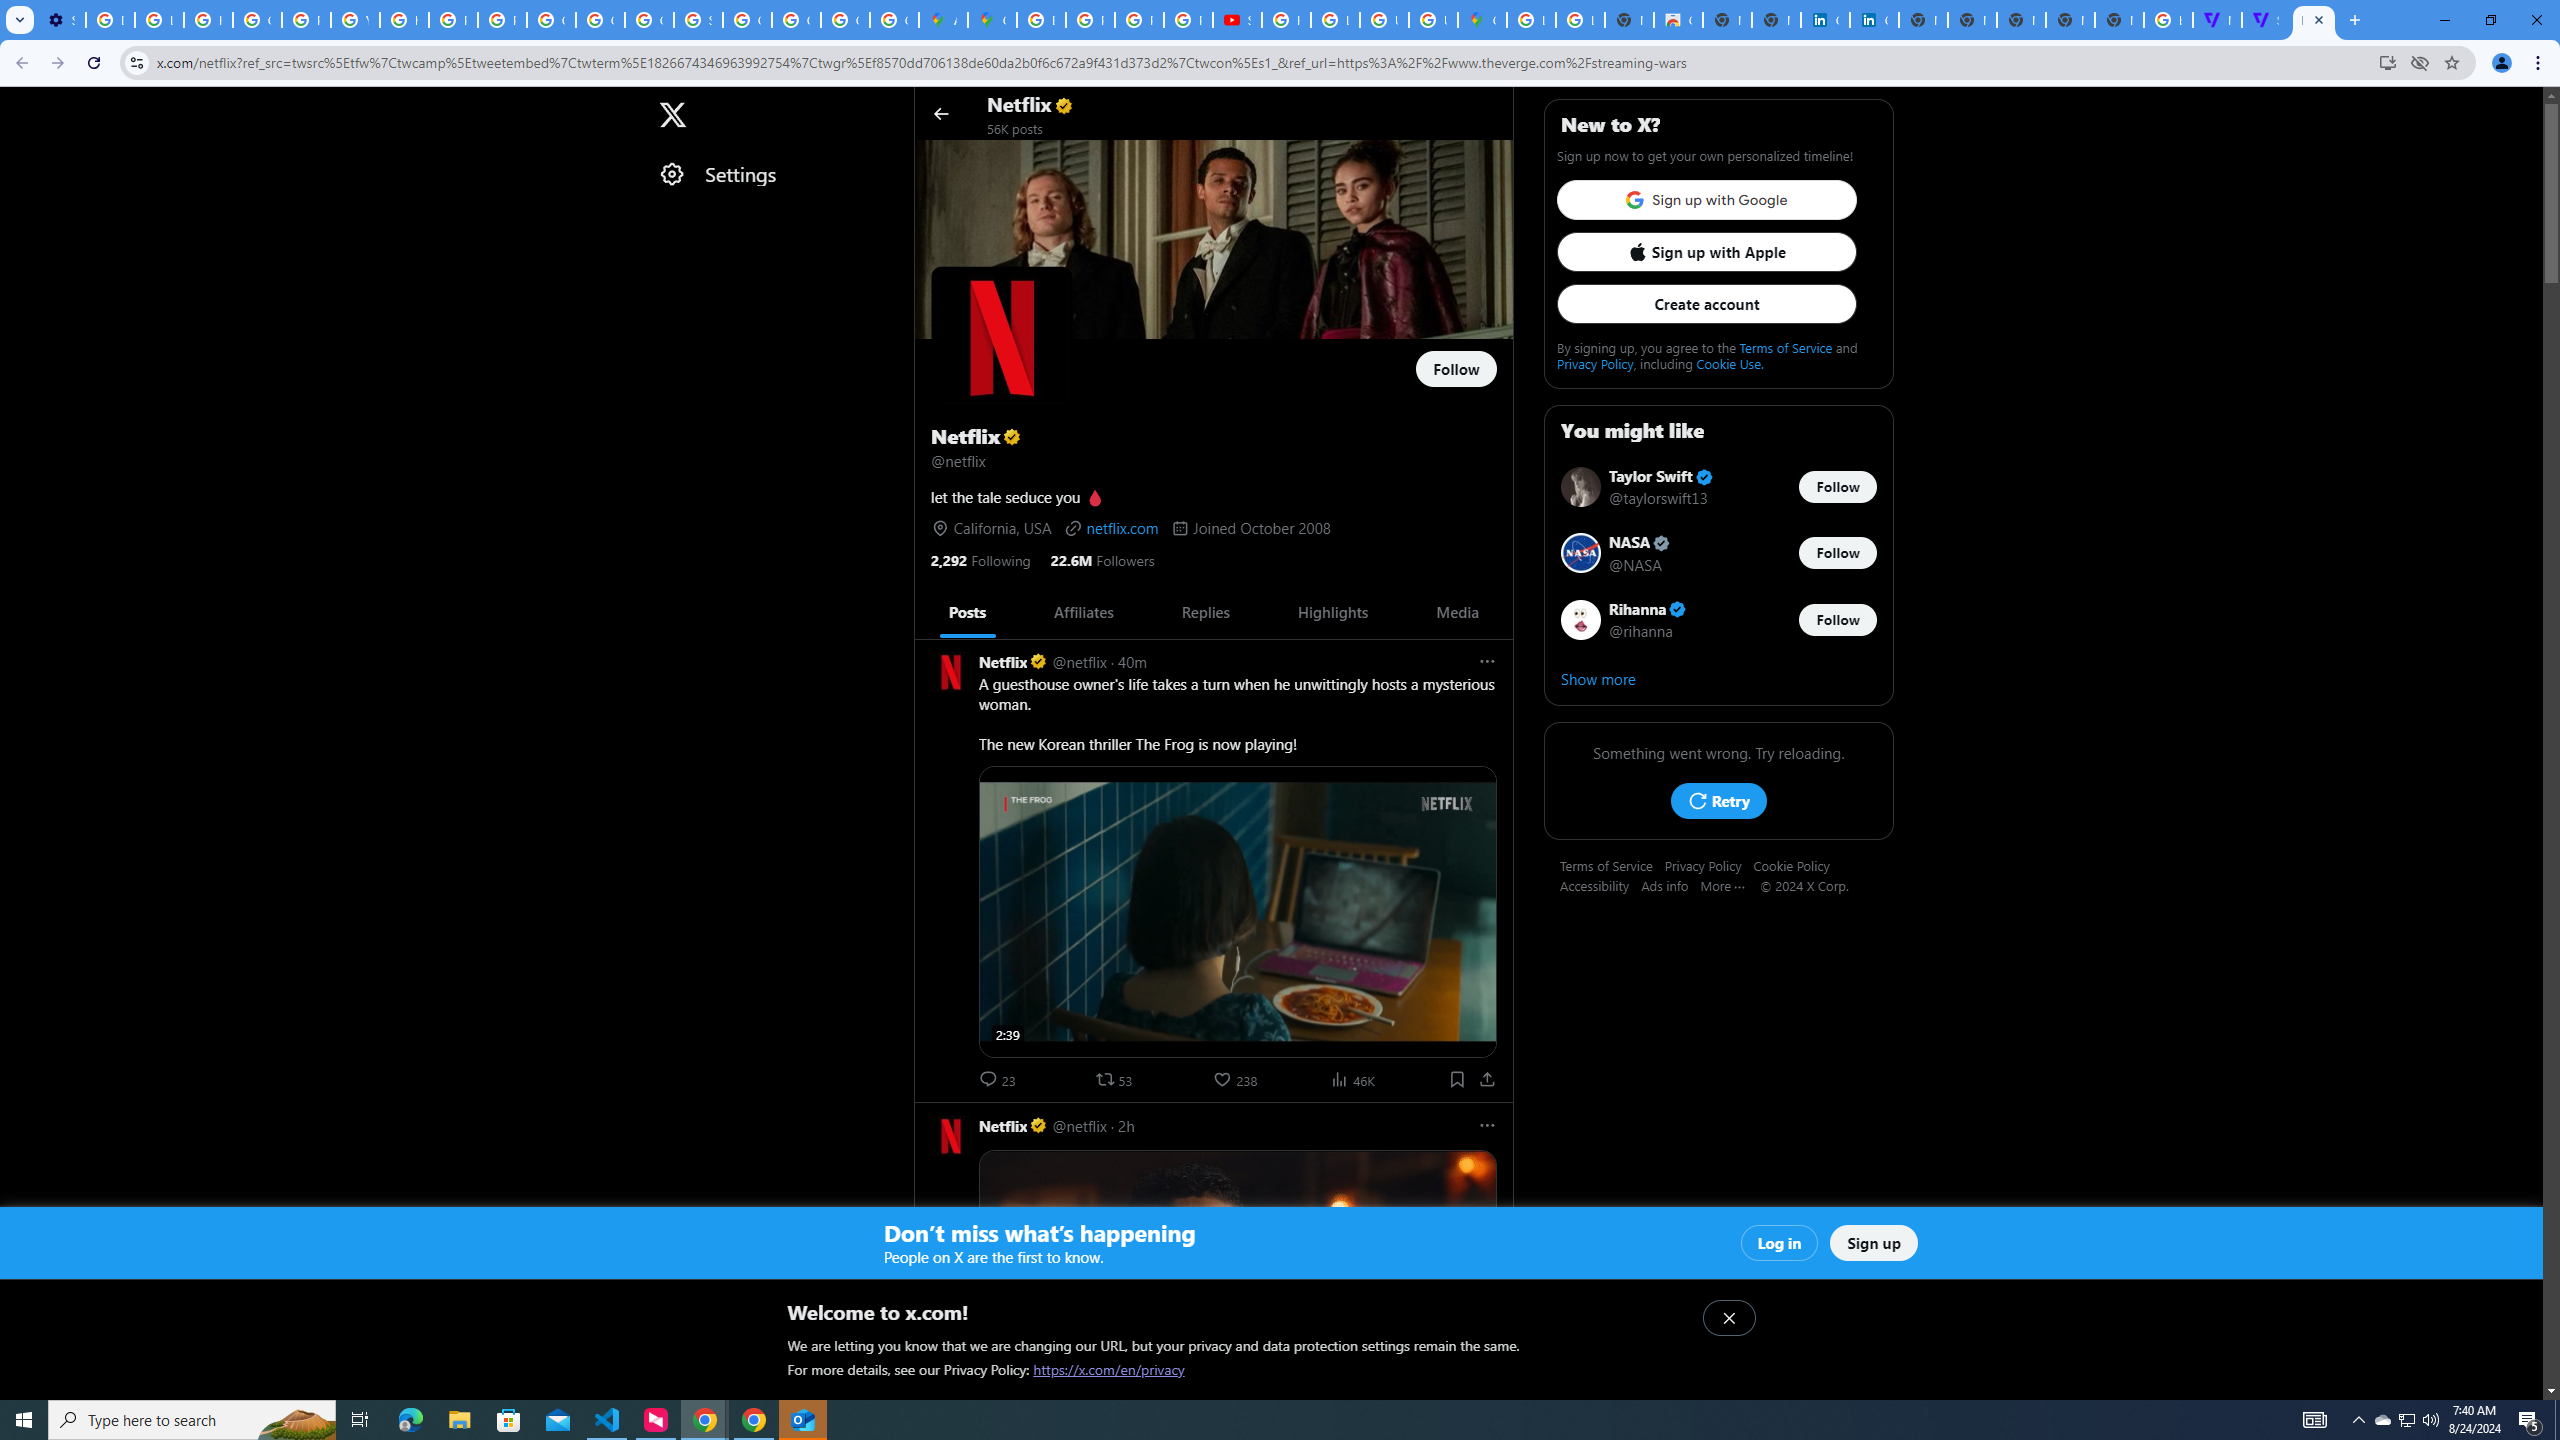 Image resolution: width=2560 pixels, height=1440 pixels. Describe the element at coordinates (1138, 20) in the screenshot. I see `Privacy Help Center - Policies Help` at that location.